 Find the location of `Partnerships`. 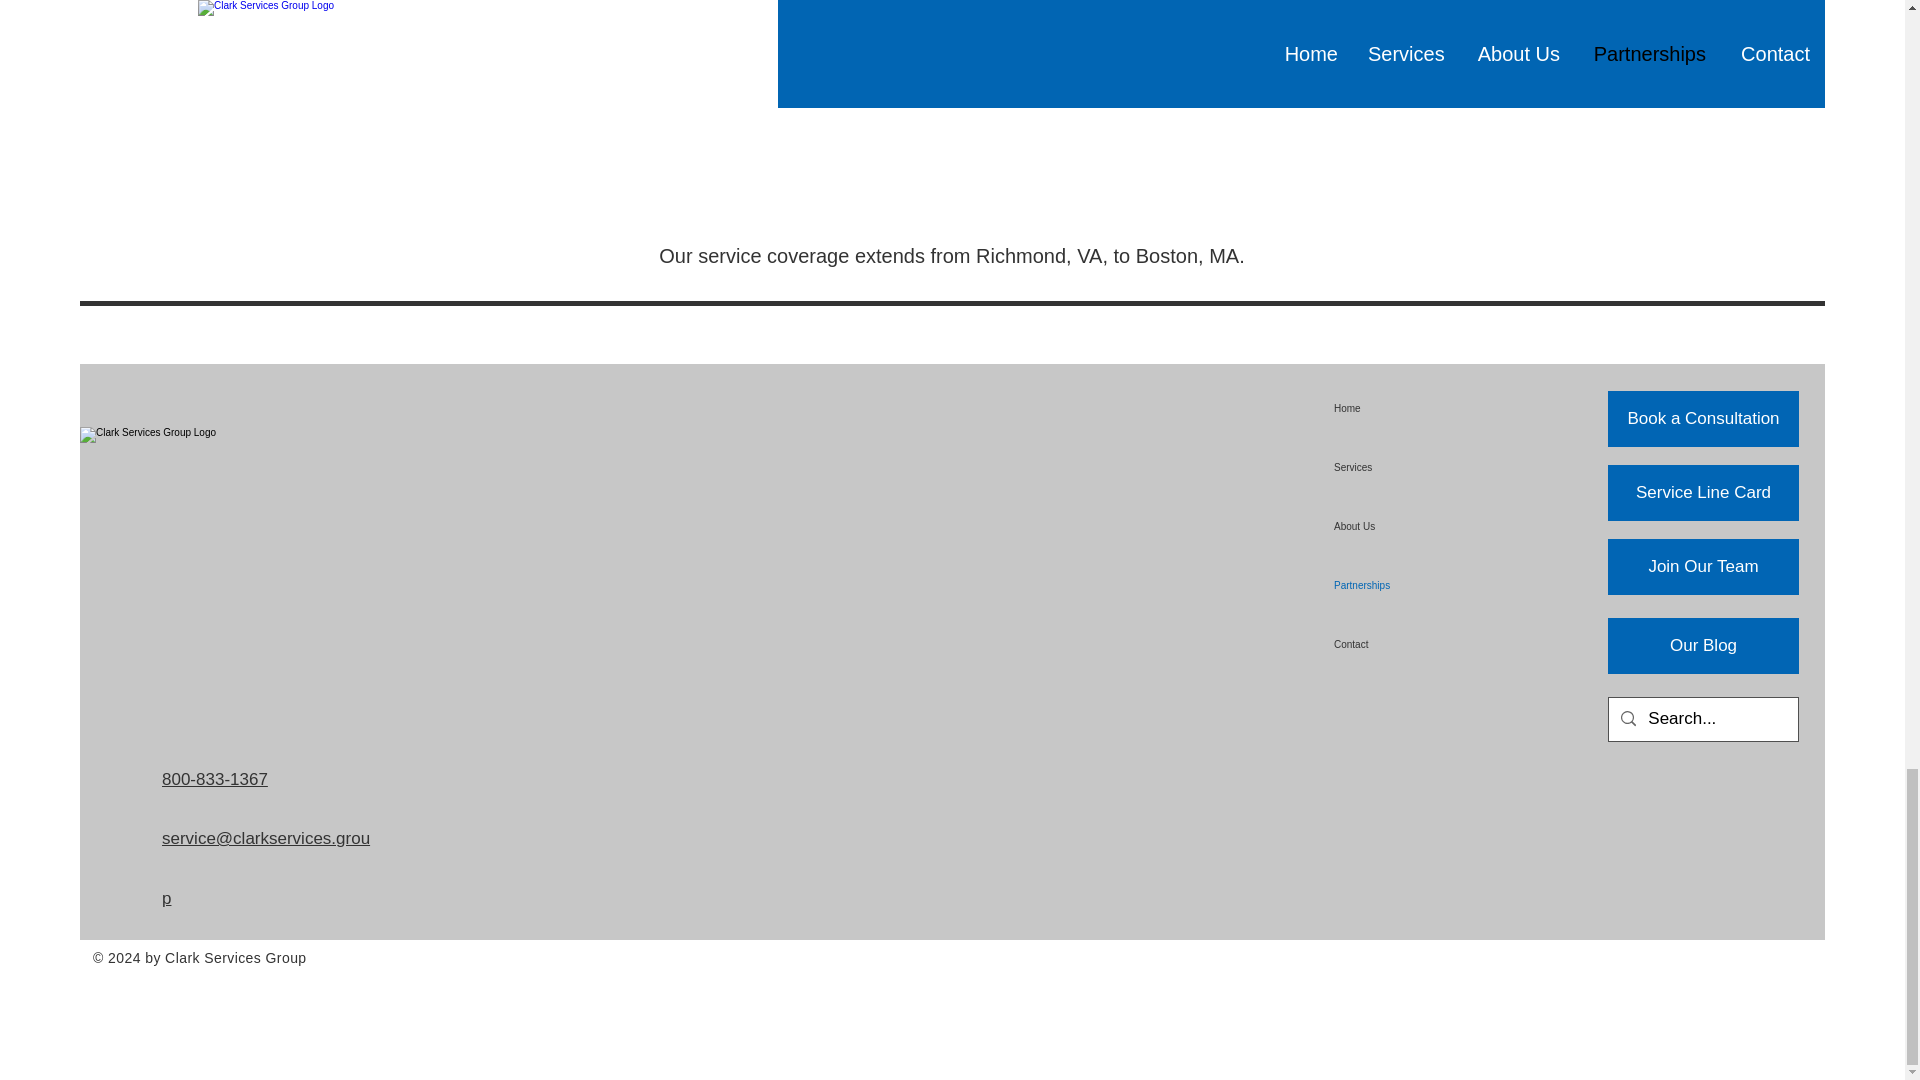

Partnerships is located at coordinates (1388, 585).